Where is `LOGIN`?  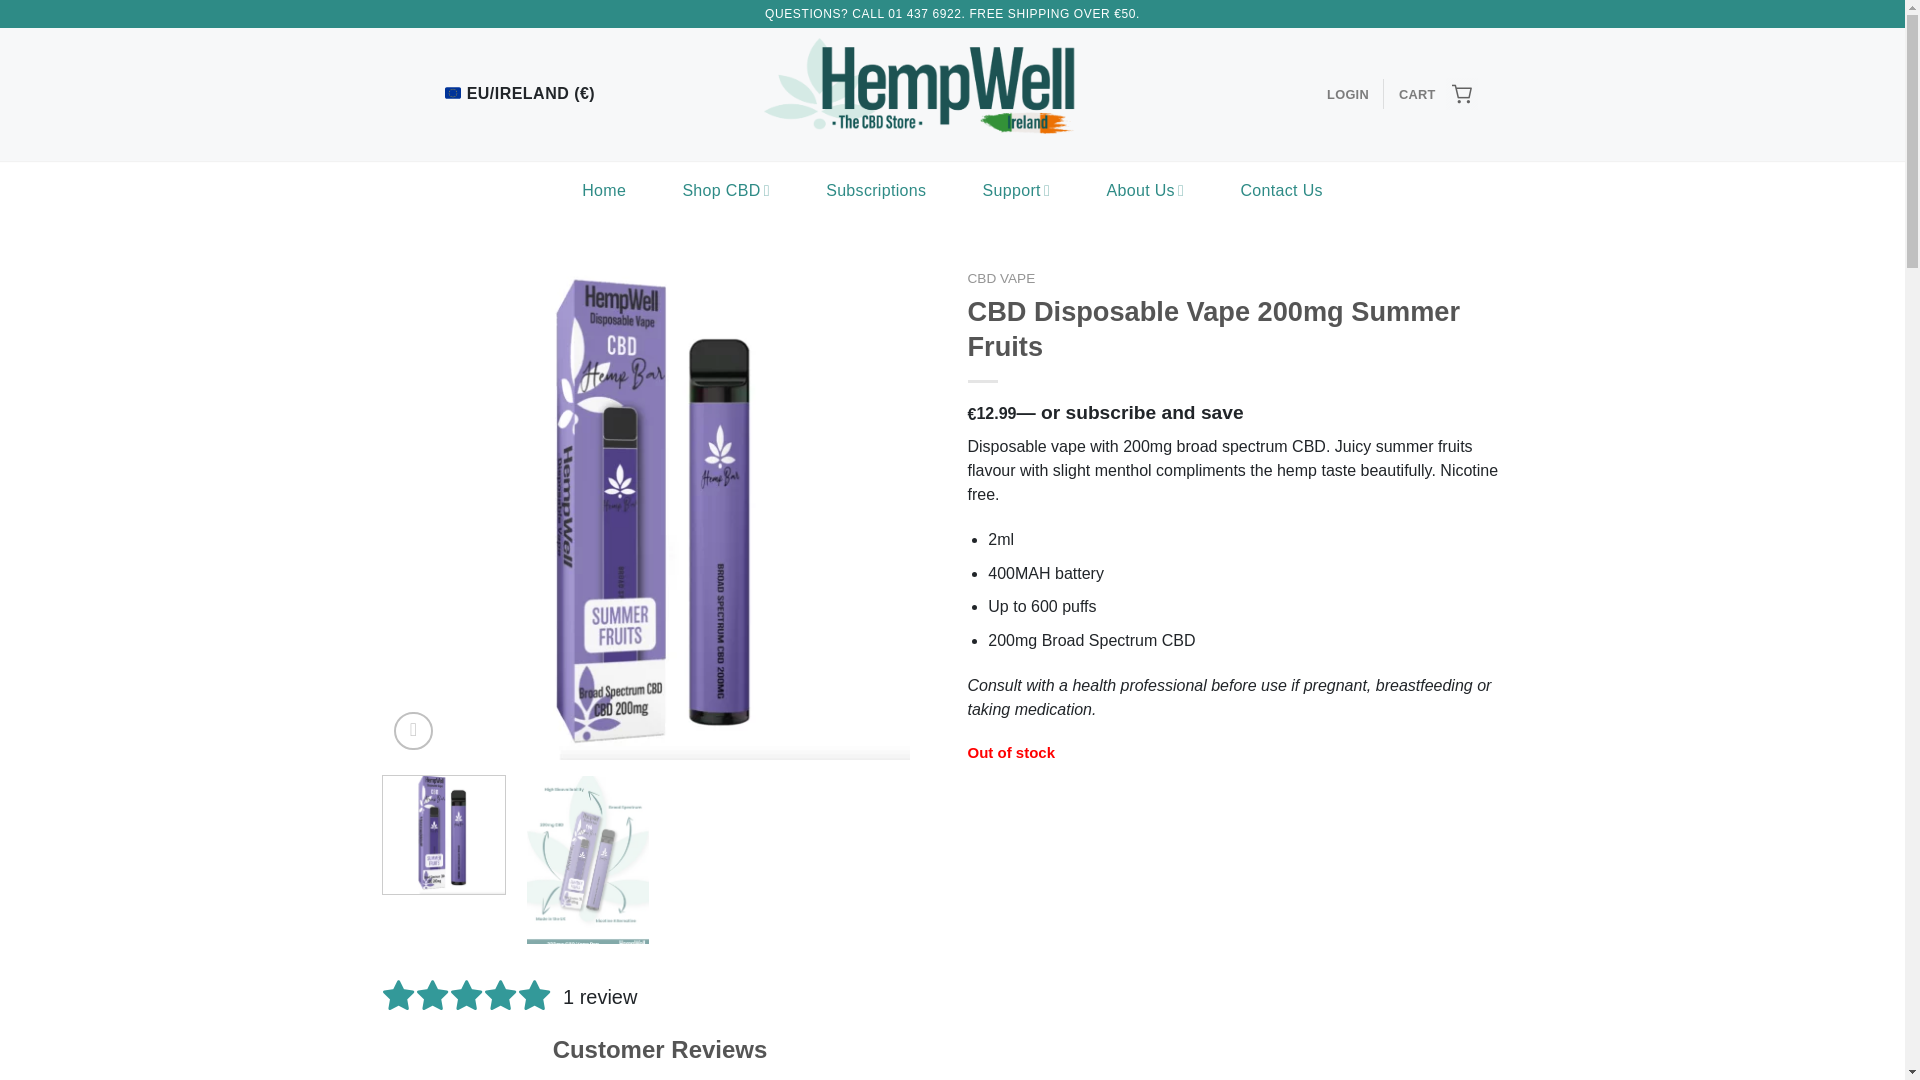 LOGIN is located at coordinates (1347, 94).